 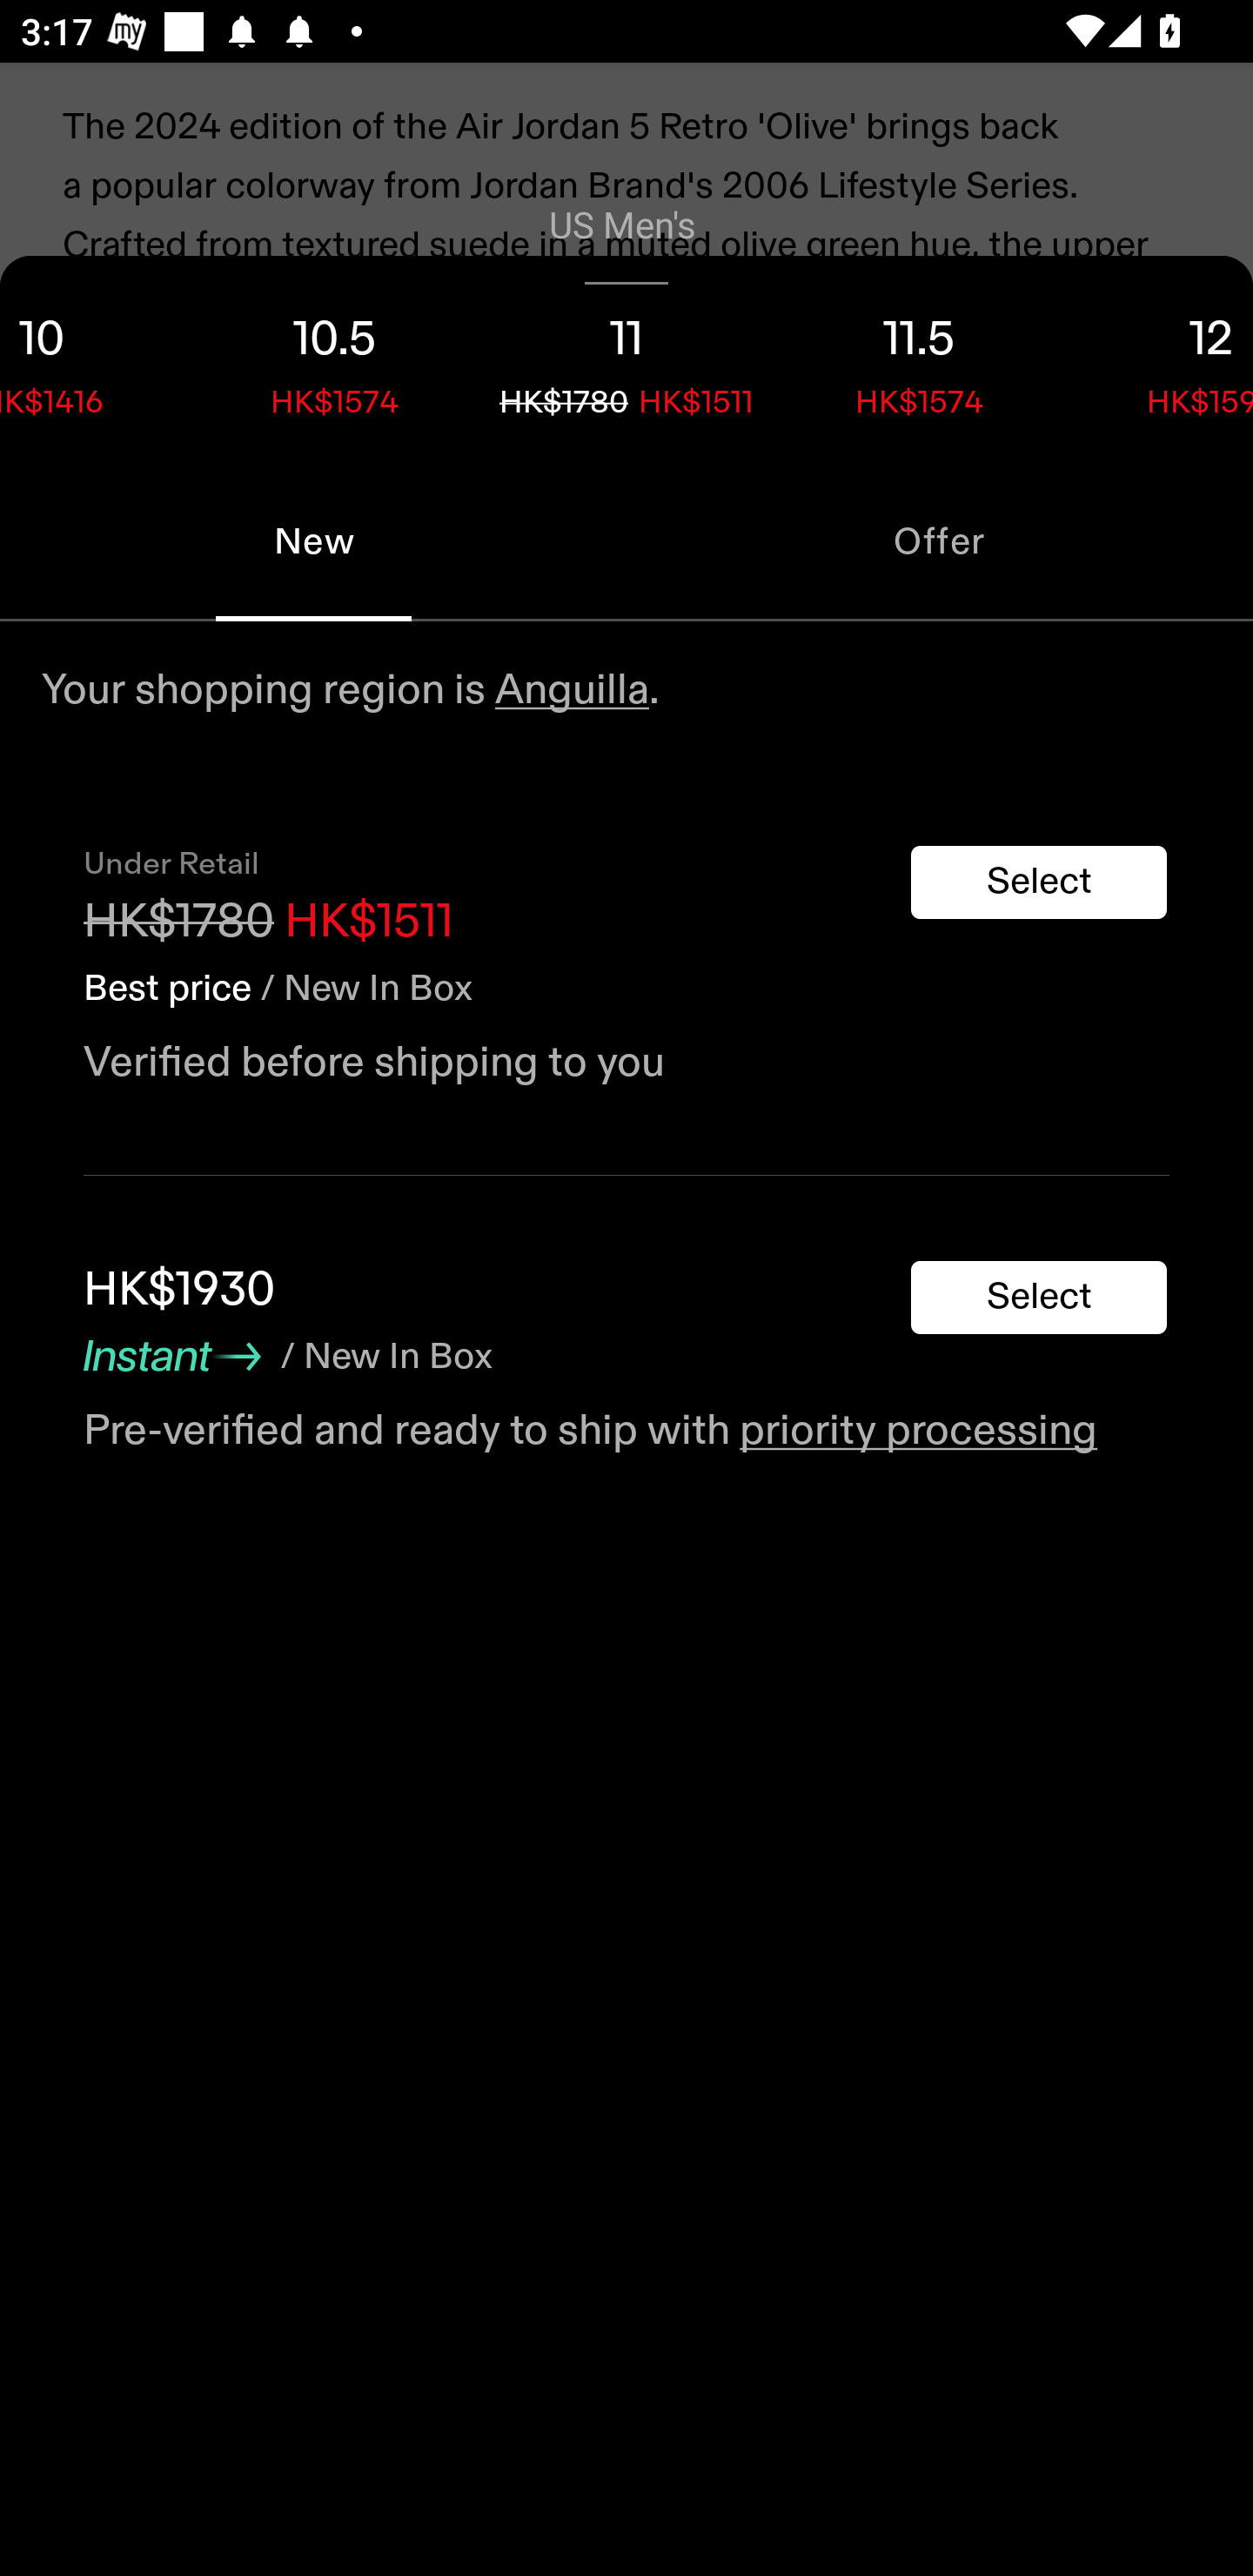 What do you see at coordinates (940, 541) in the screenshot?
I see `Offer` at bounding box center [940, 541].